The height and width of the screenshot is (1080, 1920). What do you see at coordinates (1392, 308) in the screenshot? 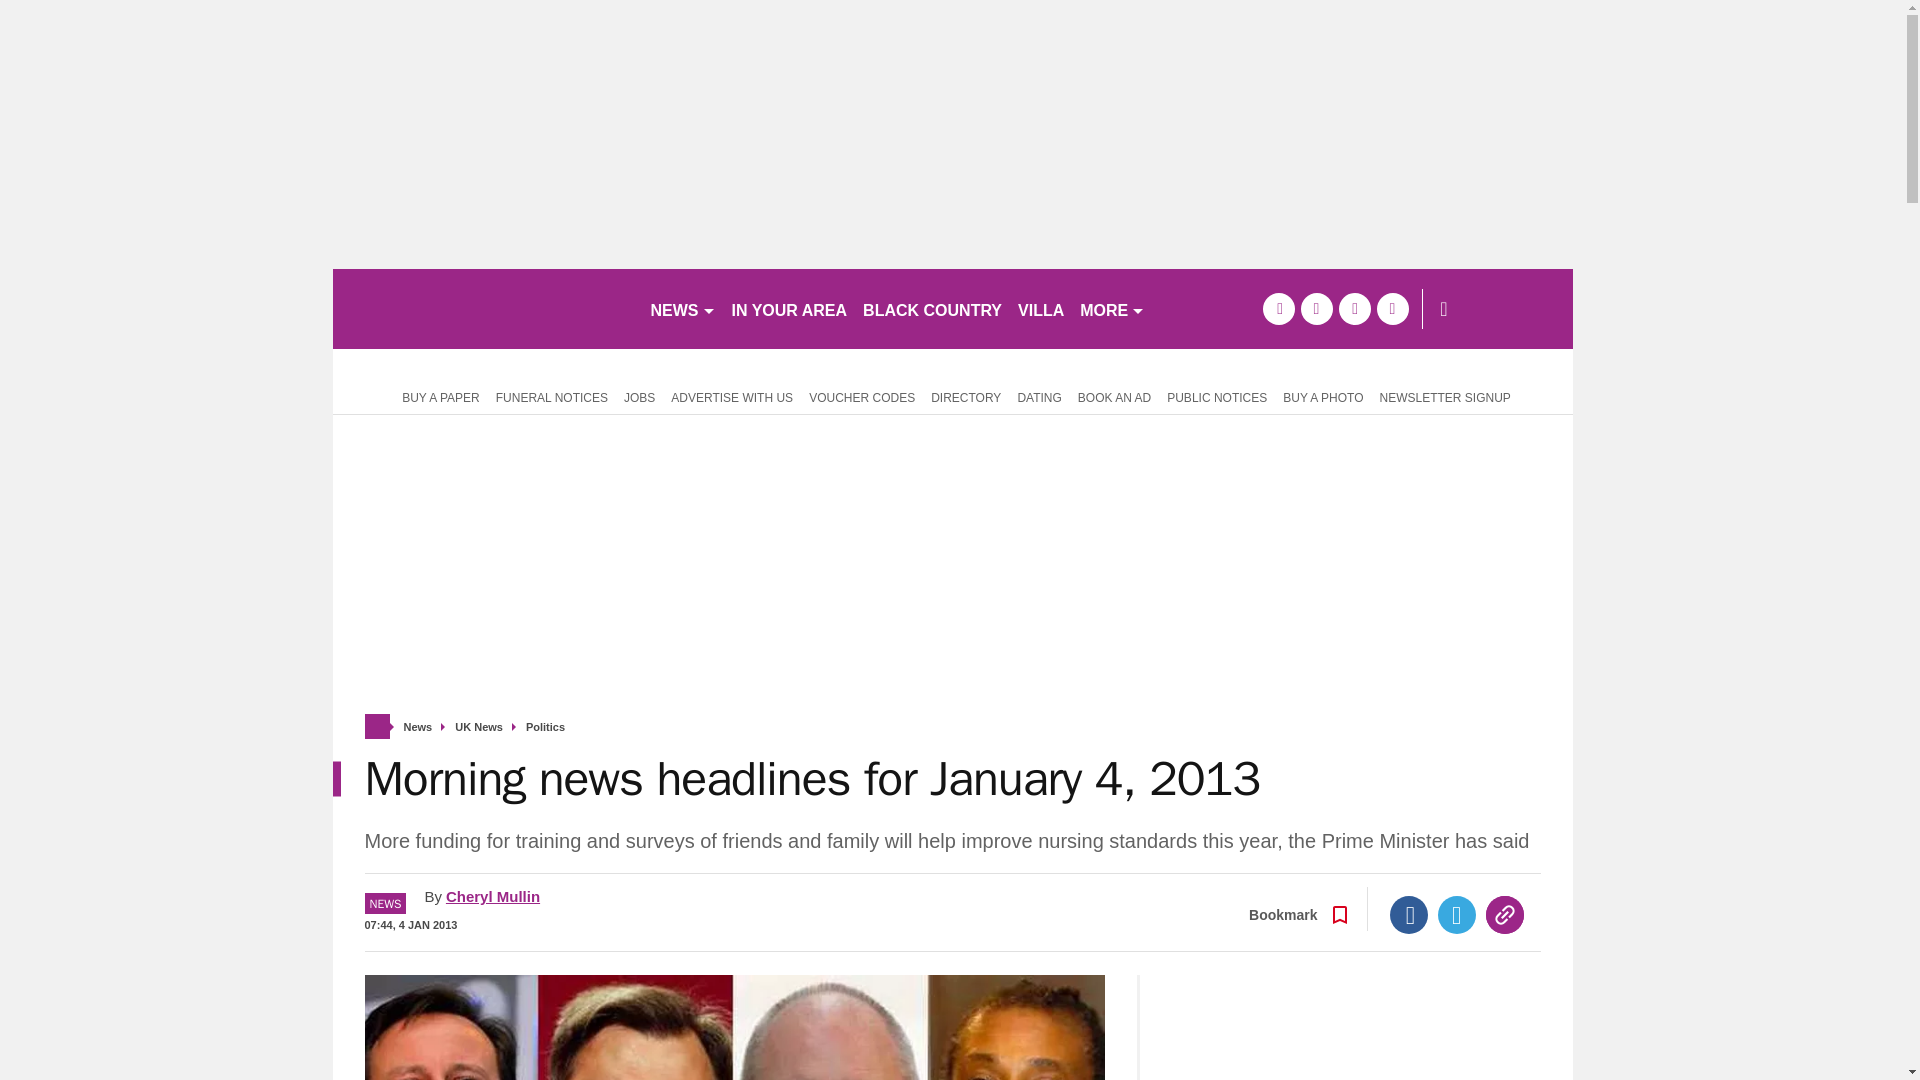
I see `instagram` at bounding box center [1392, 308].